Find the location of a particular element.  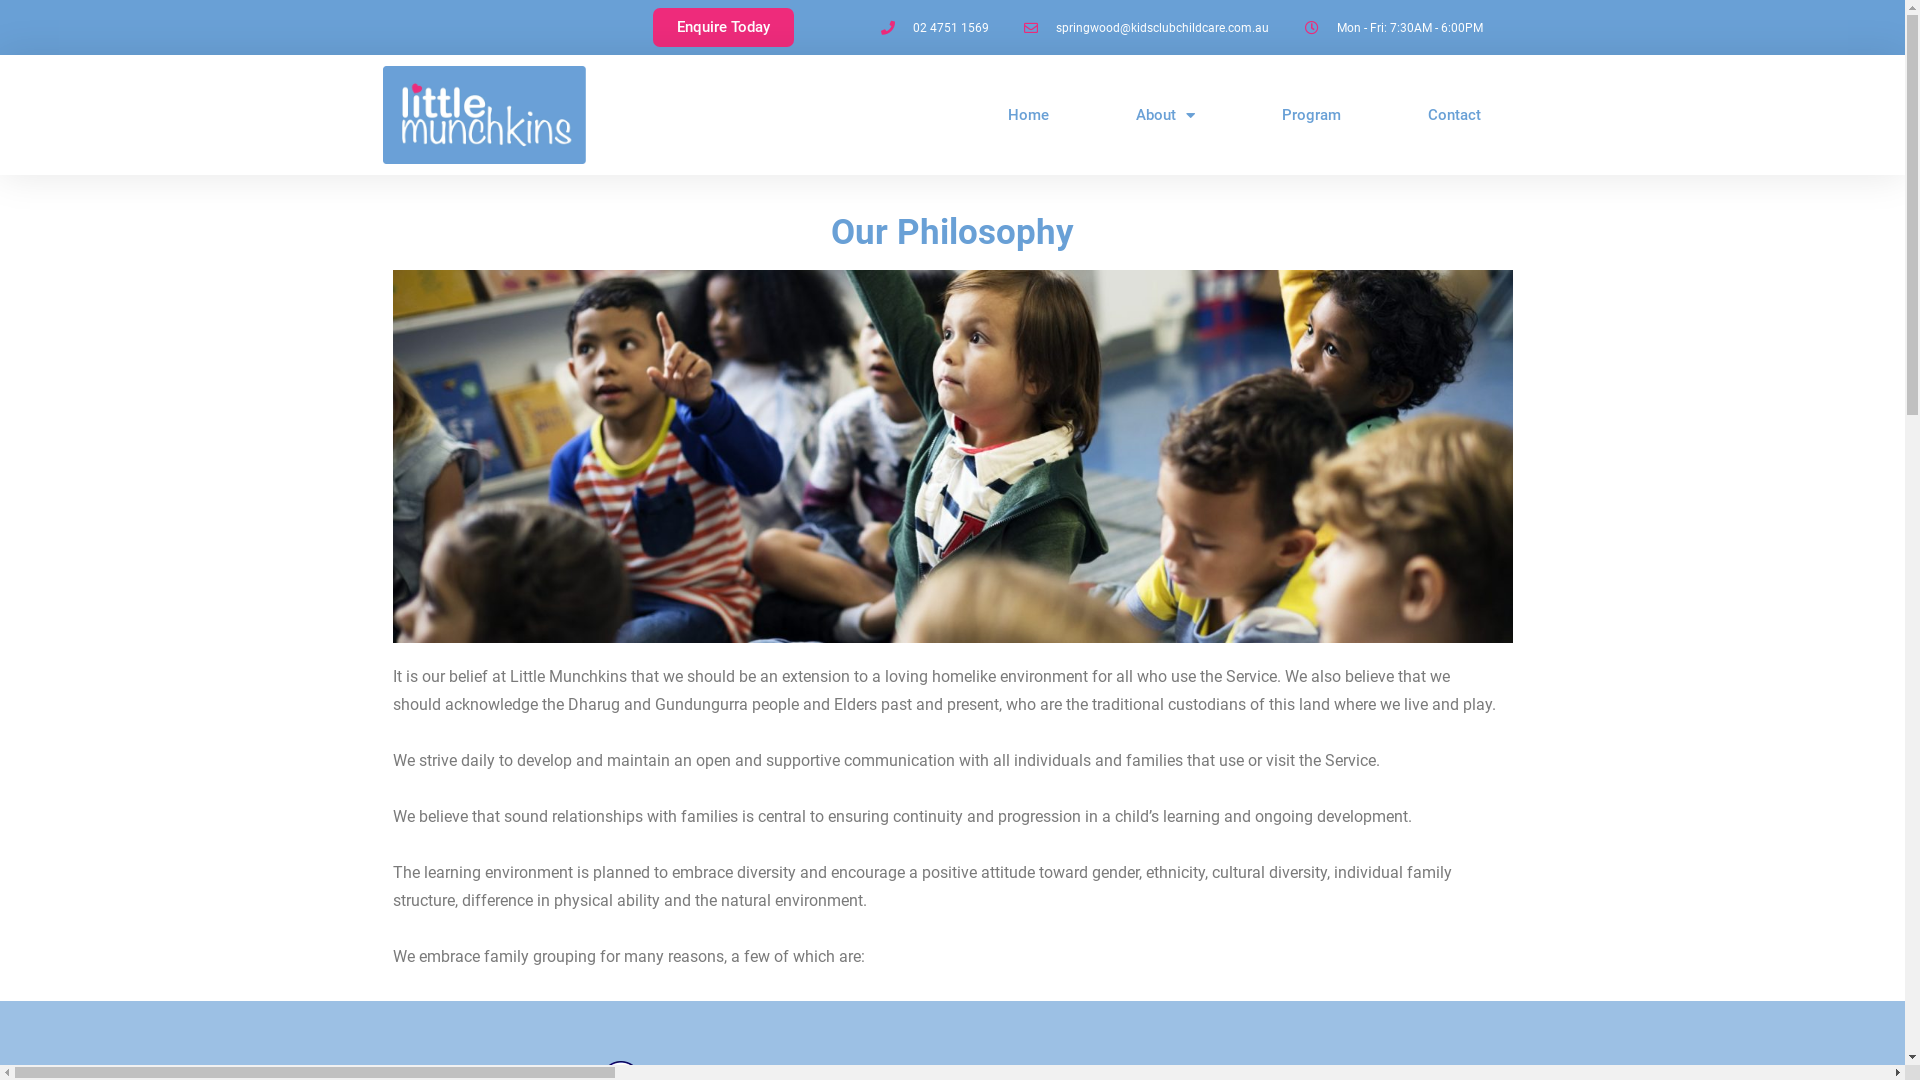

02 4751 1569 is located at coordinates (933, 28).